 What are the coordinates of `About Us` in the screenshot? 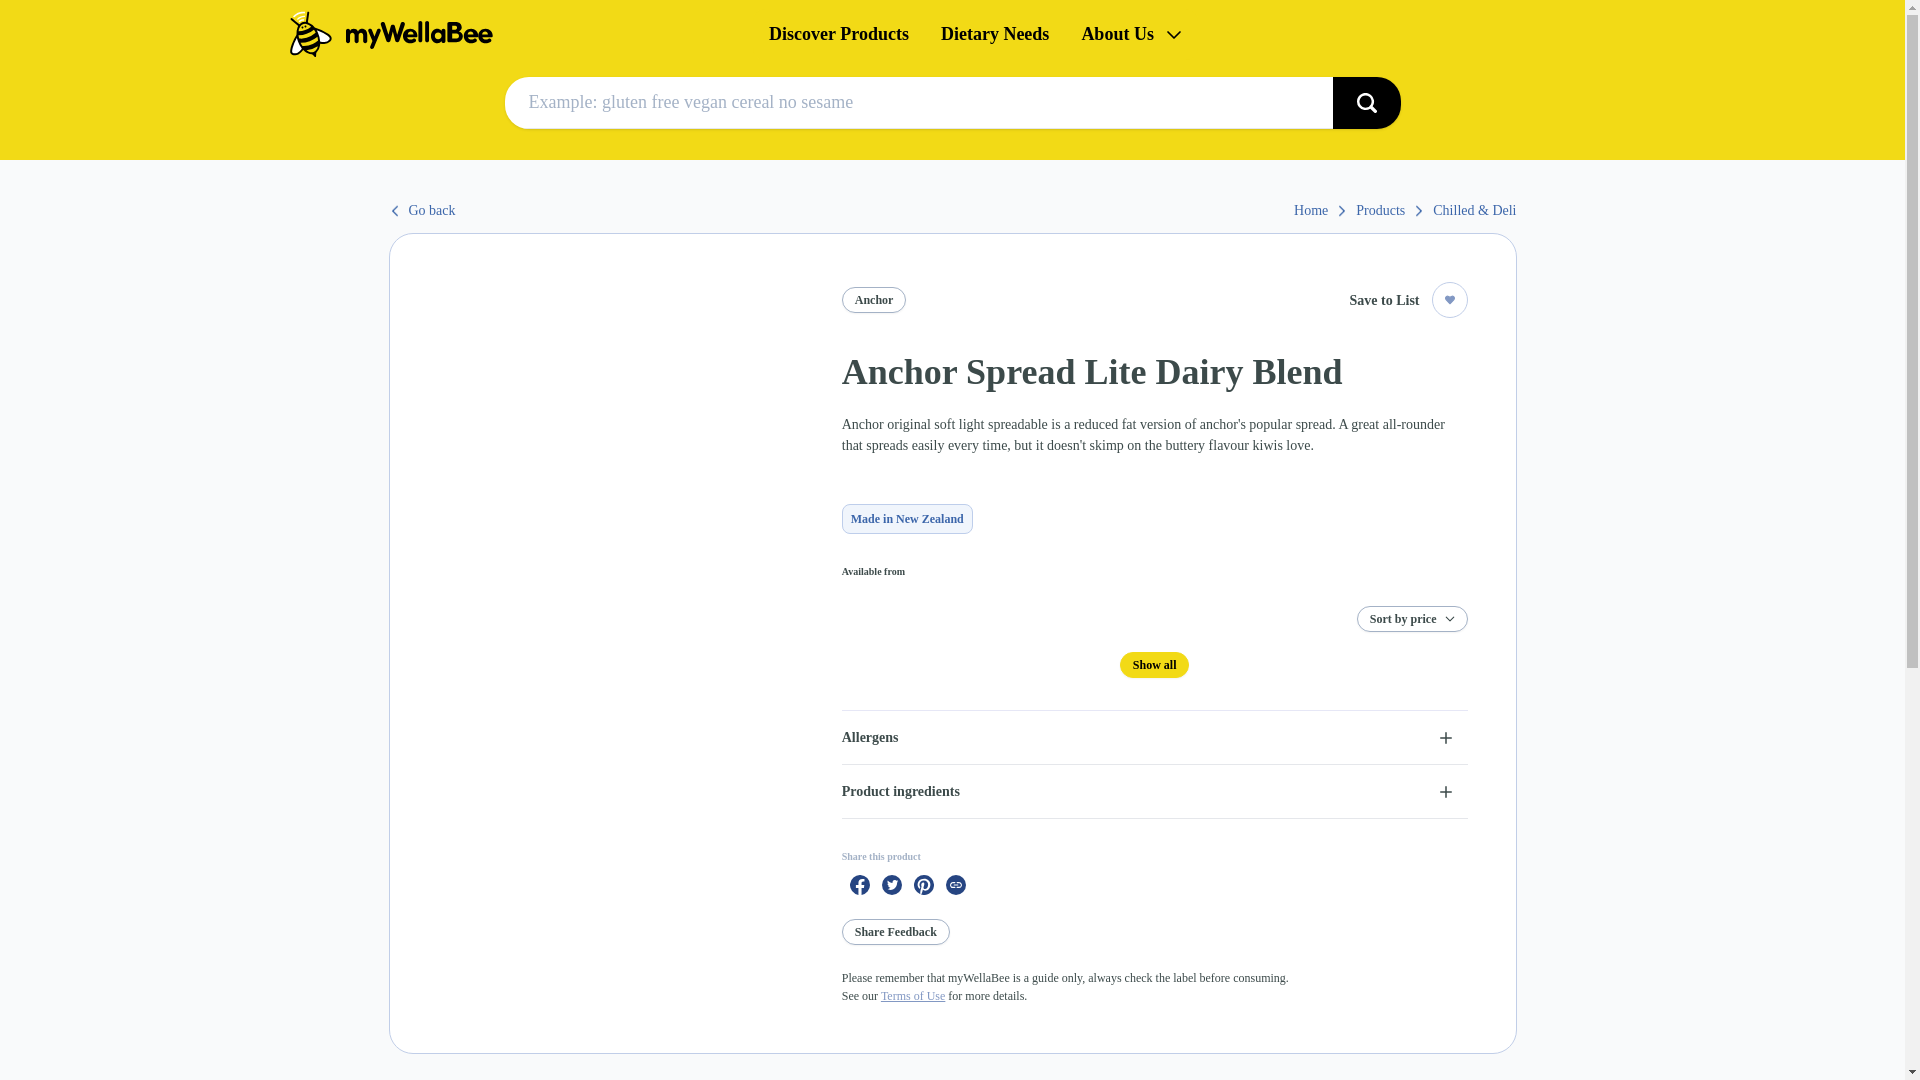 It's located at (1132, 34).